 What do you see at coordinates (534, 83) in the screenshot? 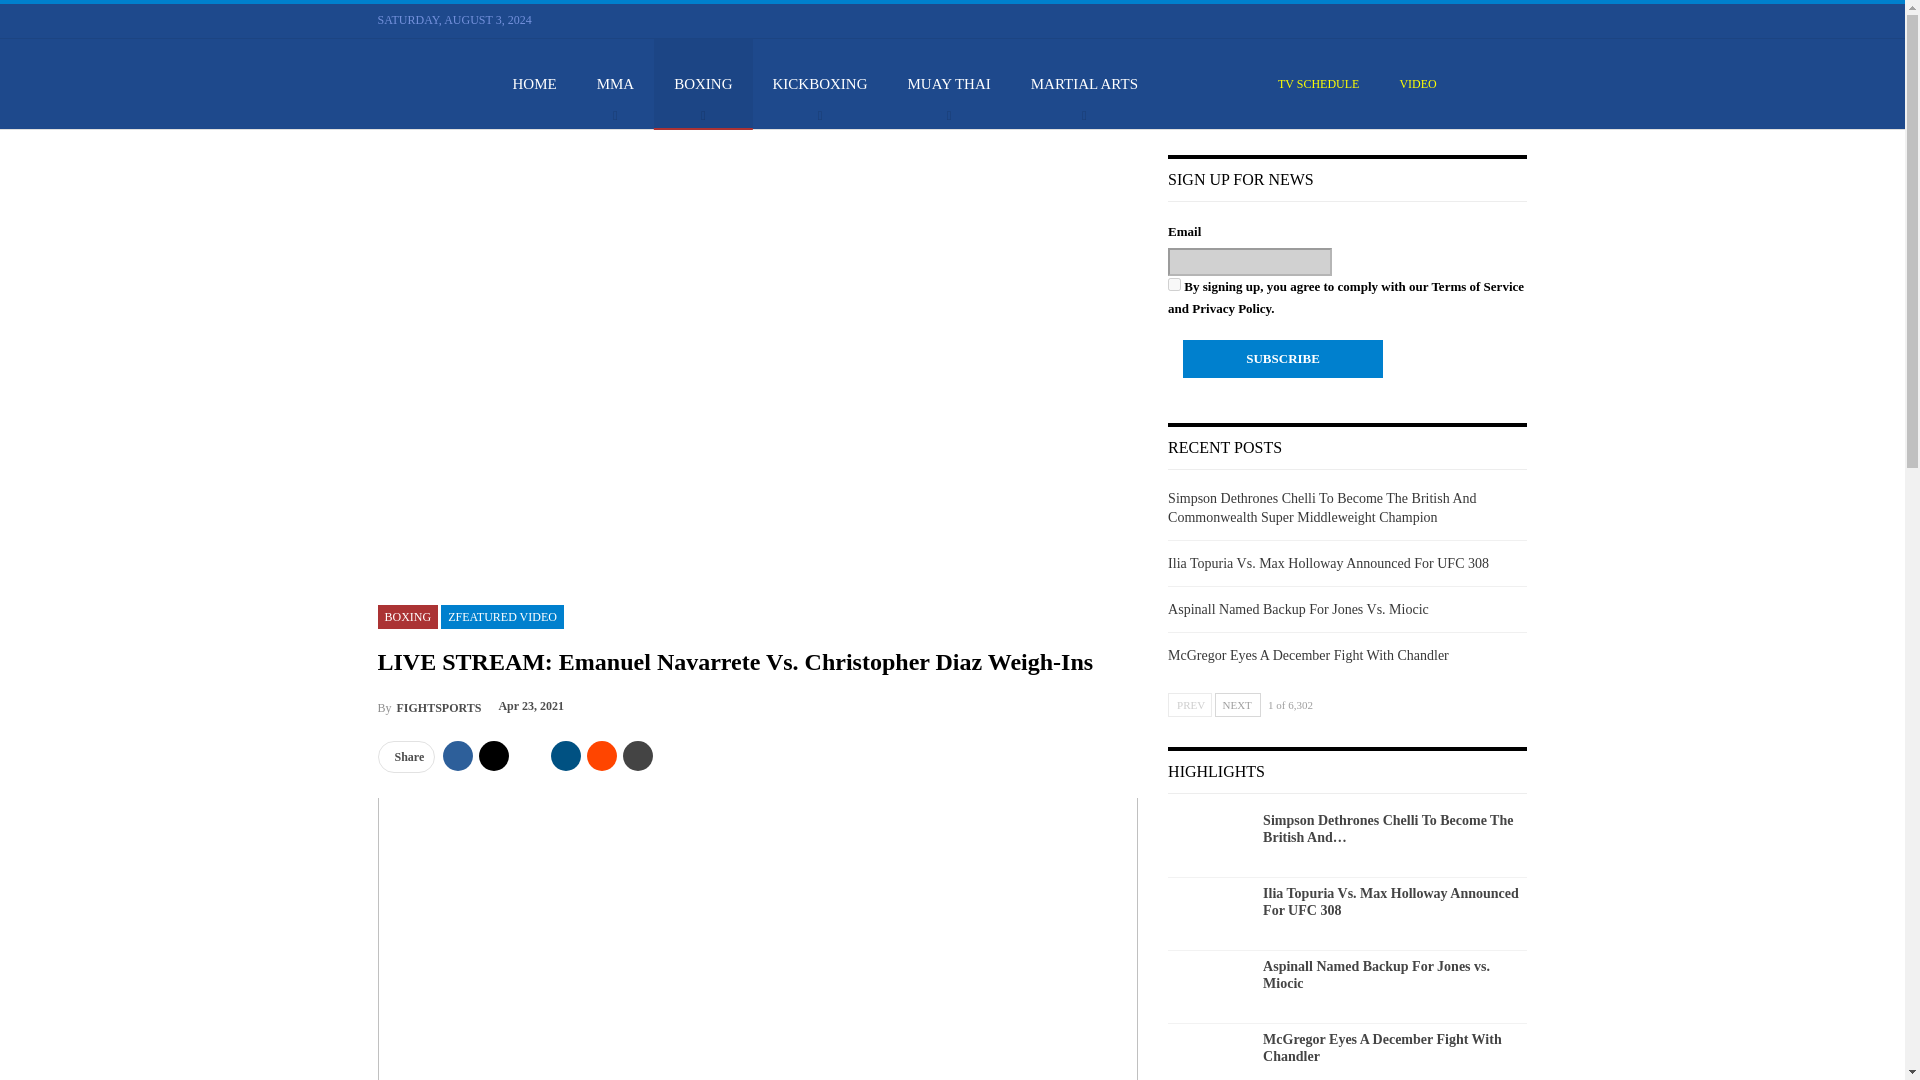
I see `HOME` at bounding box center [534, 83].